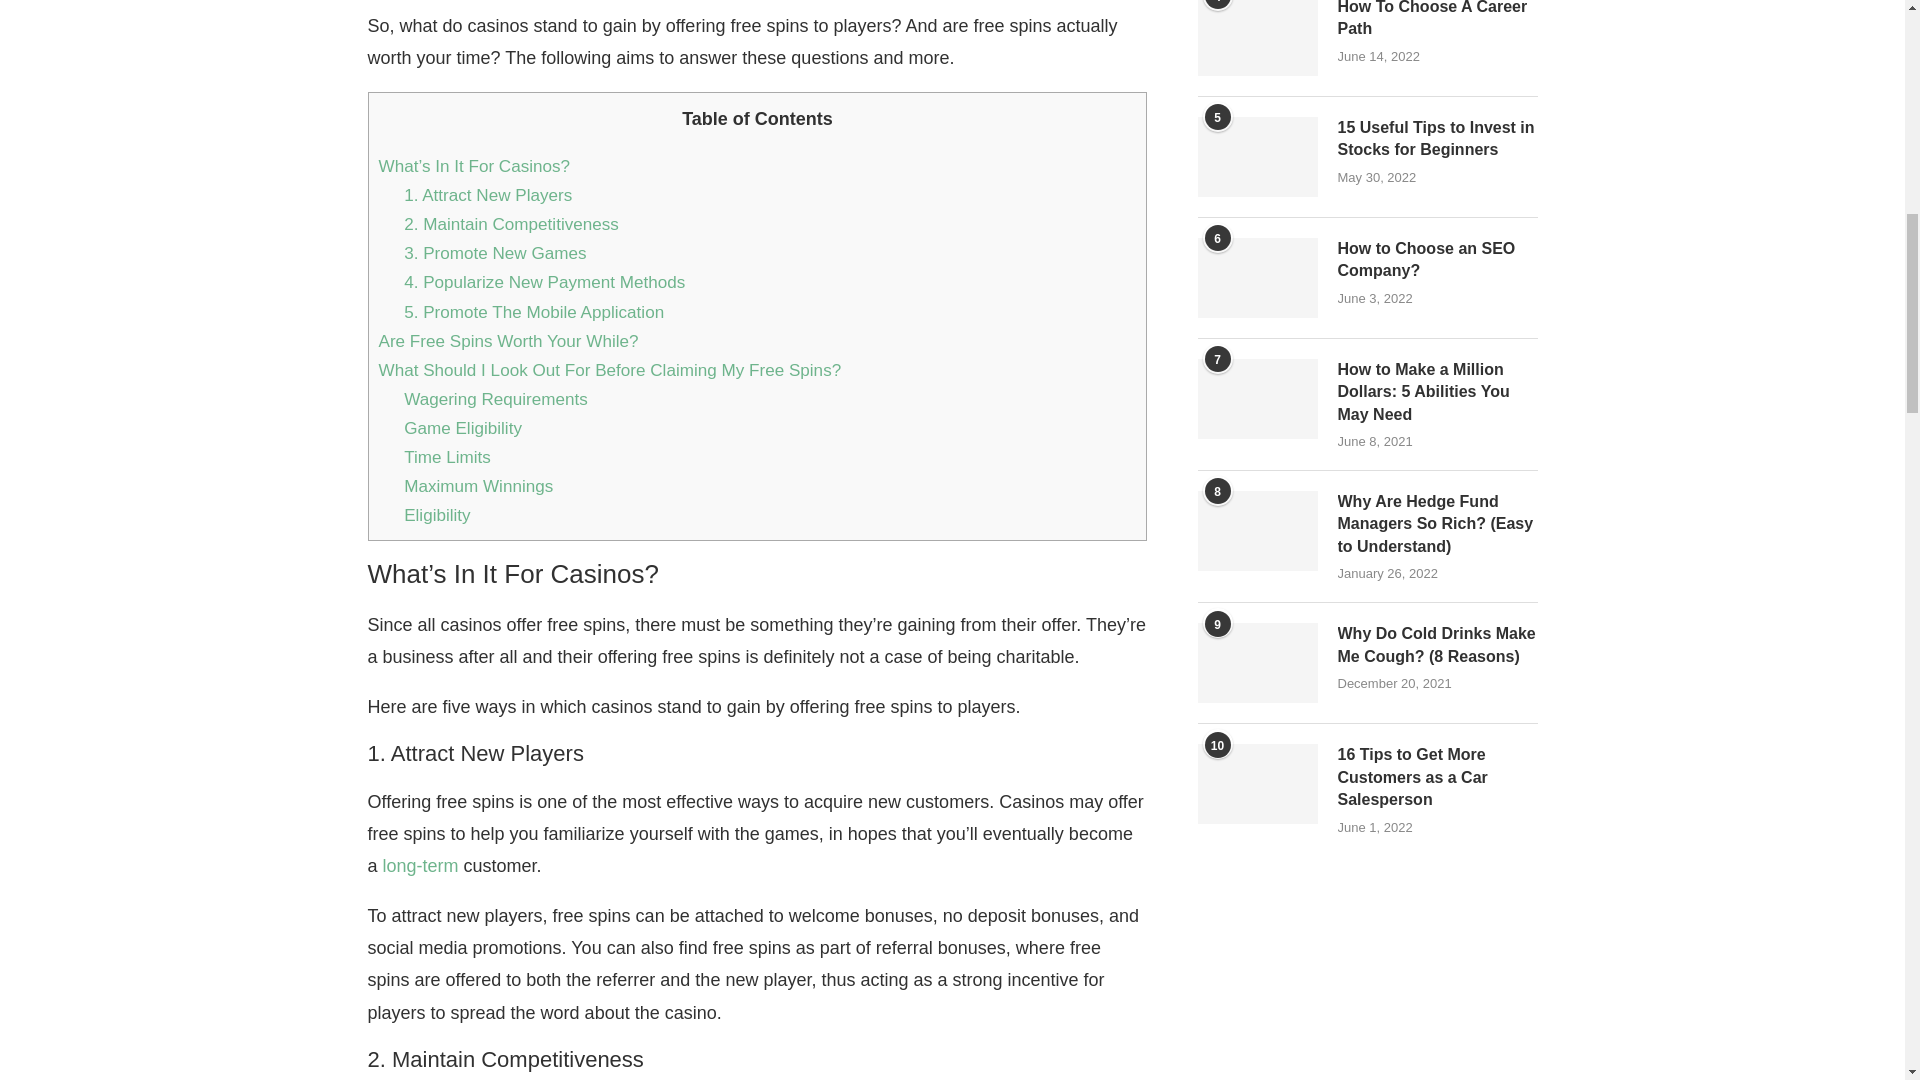  I want to click on 5. Promote The Mobile Application, so click(534, 311).